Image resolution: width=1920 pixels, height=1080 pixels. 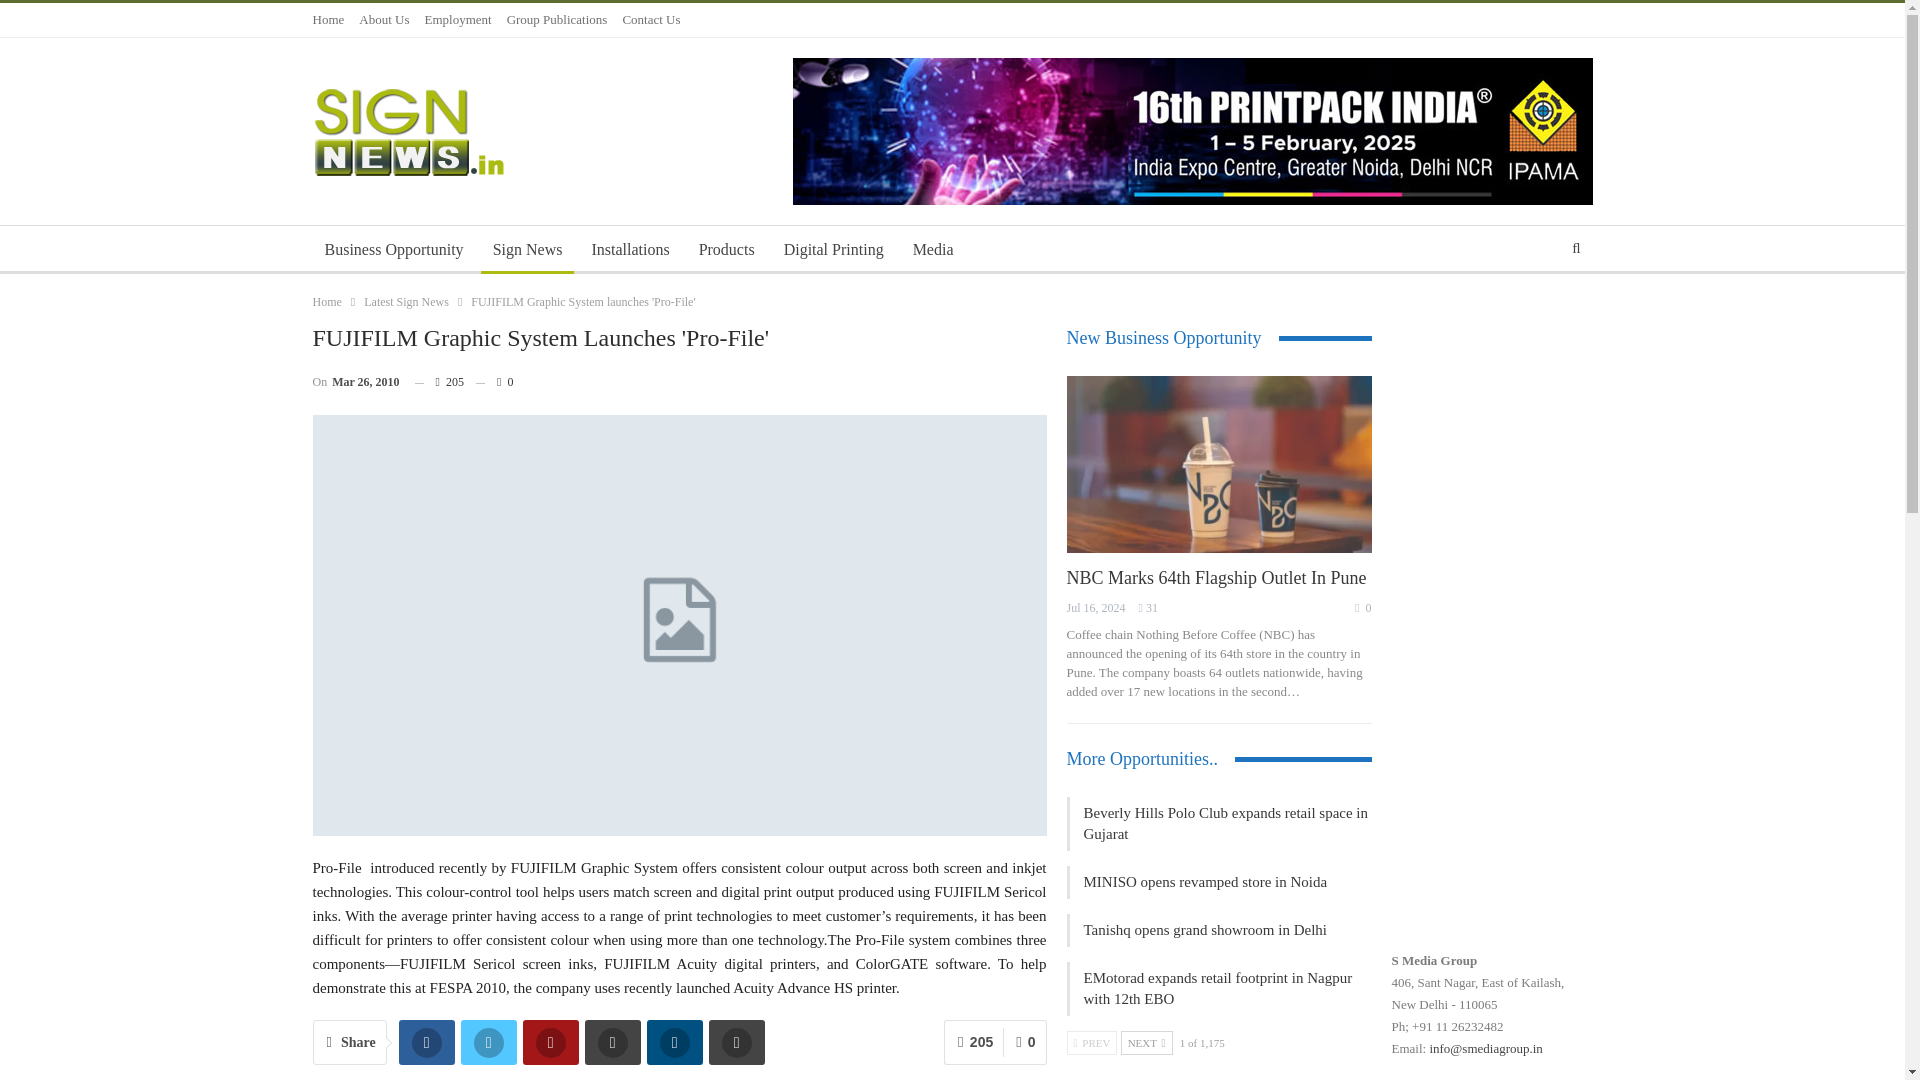 I want to click on Business Opportunity, so click(x=392, y=250).